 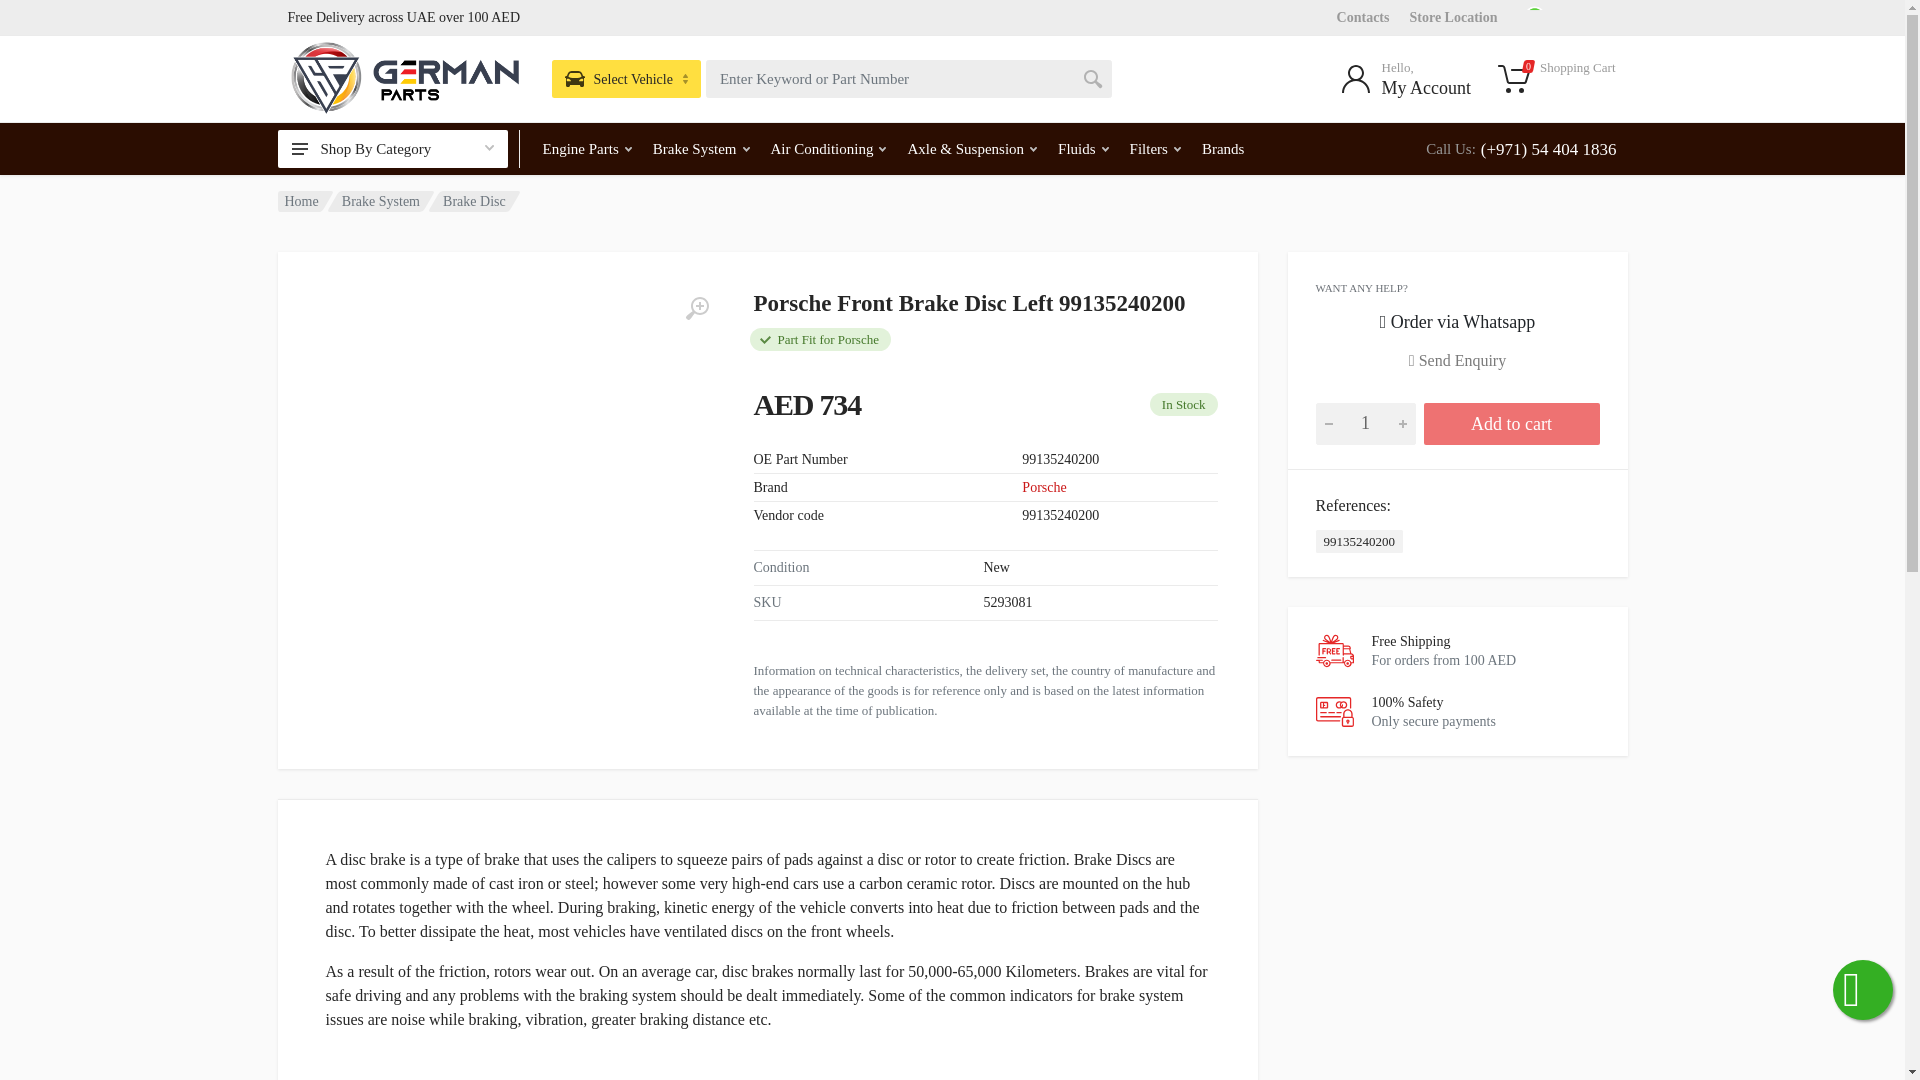 I want to click on 1, so click(x=1366, y=422).